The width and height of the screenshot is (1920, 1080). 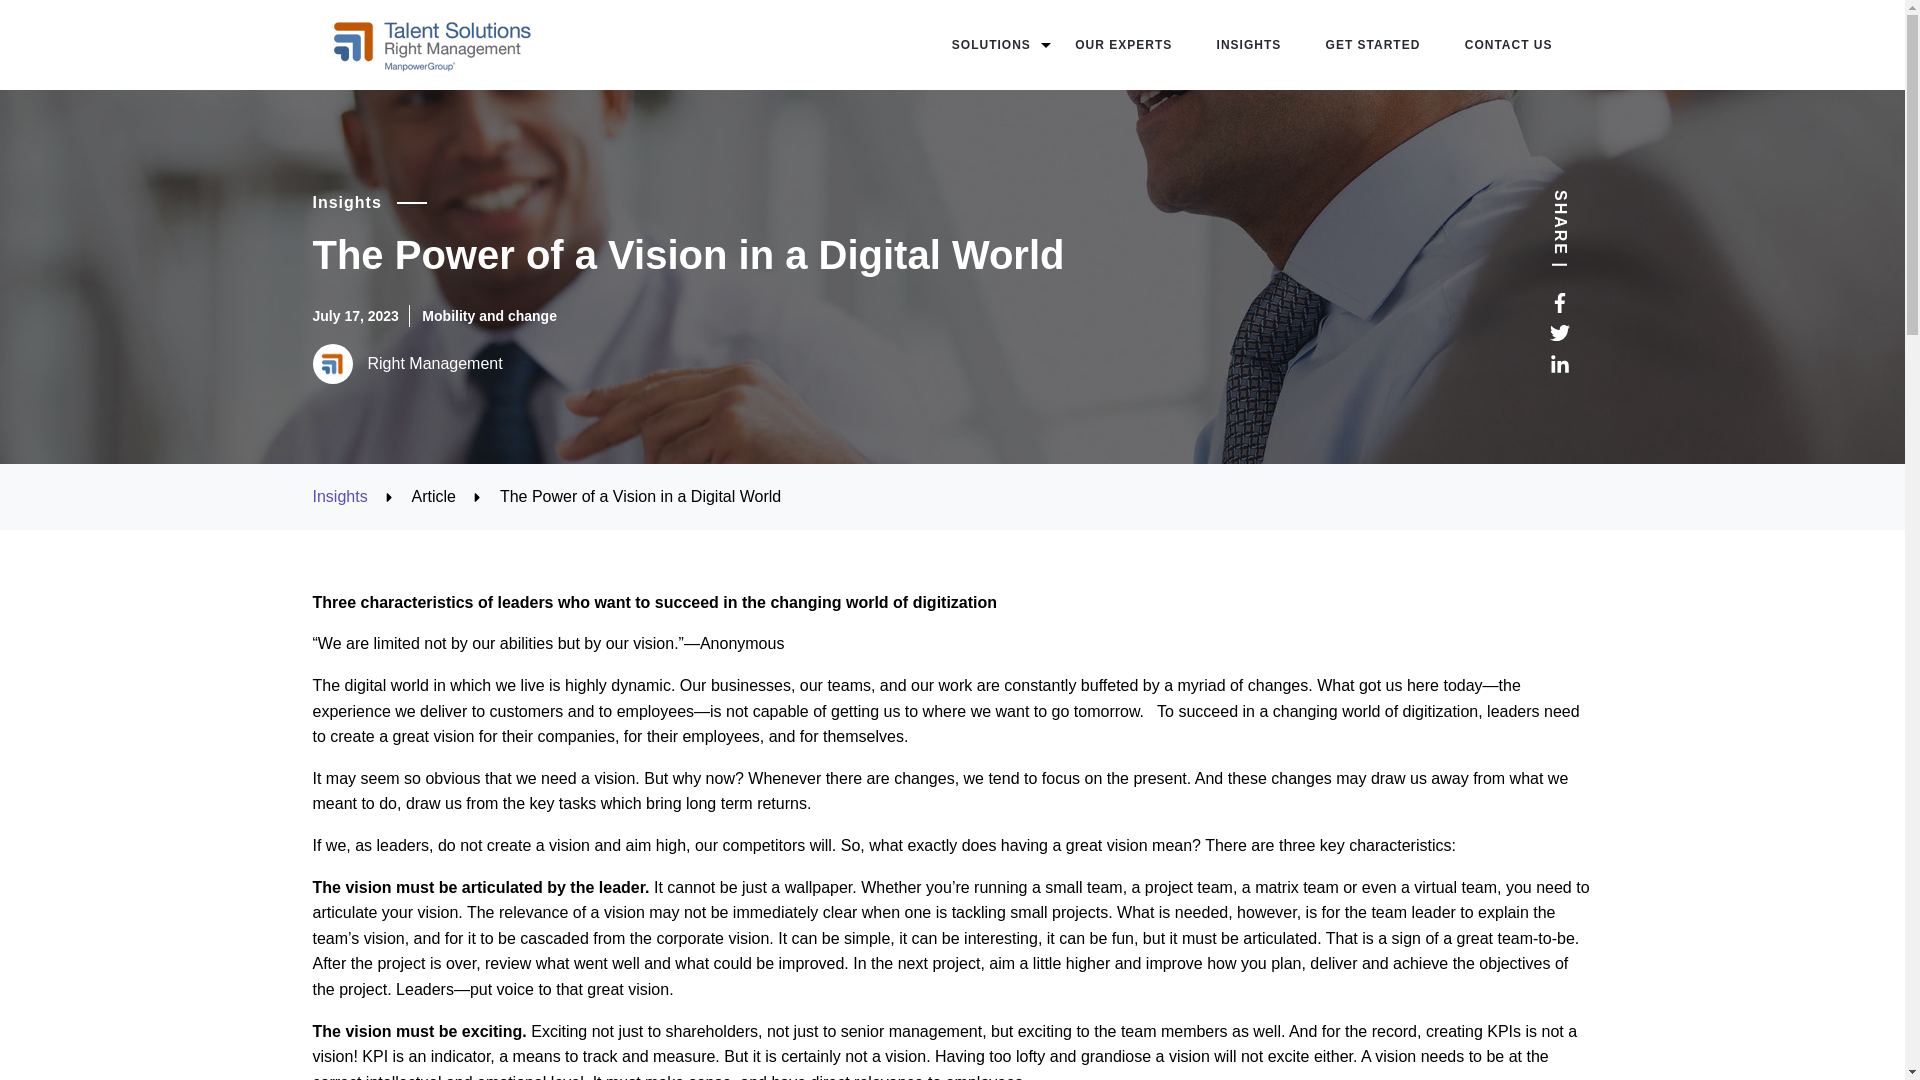 What do you see at coordinates (992, 44) in the screenshot?
I see `SOLUTIONS` at bounding box center [992, 44].